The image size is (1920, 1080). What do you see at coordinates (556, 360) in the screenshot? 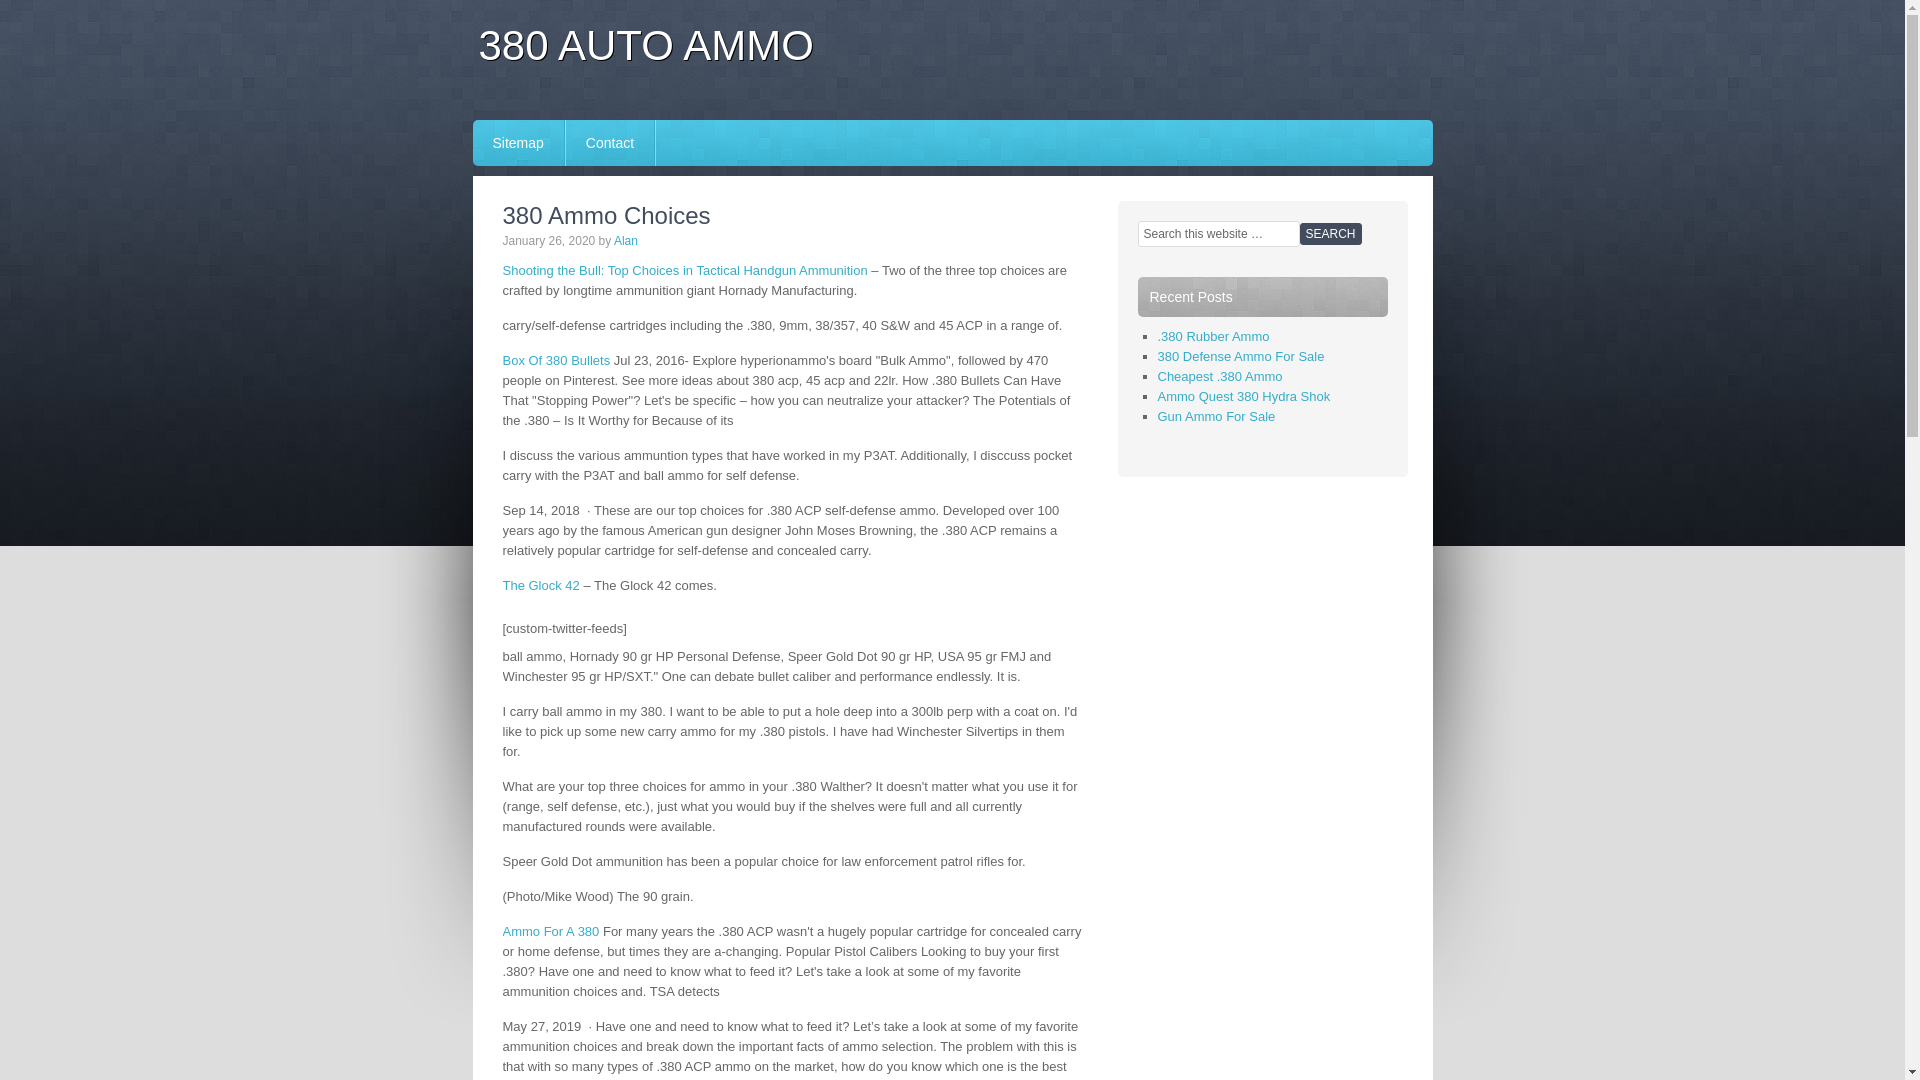
I see `Box Of 380 Bullets` at bounding box center [556, 360].